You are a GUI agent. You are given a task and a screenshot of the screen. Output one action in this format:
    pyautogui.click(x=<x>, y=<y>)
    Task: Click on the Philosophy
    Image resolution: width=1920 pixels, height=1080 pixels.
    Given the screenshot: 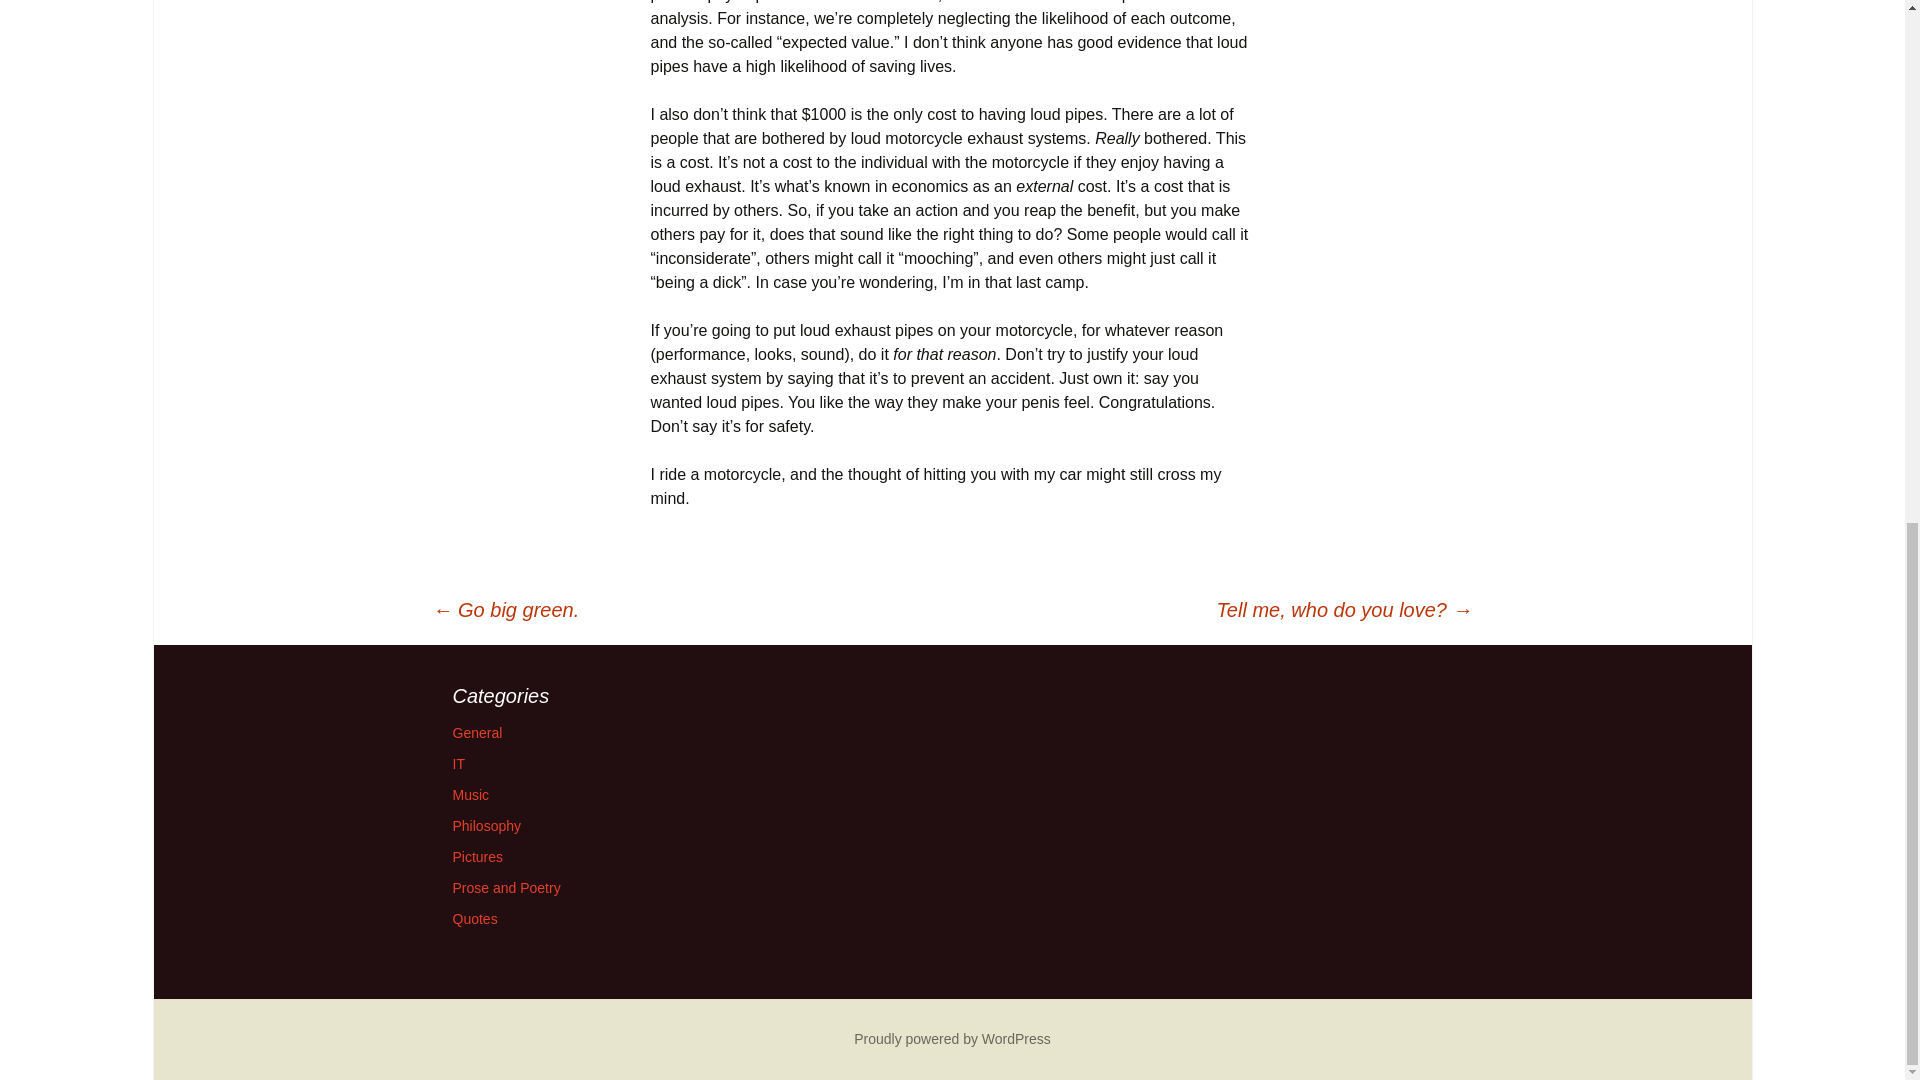 What is the action you would take?
    pyautogui.click(x=486, y=825)
    